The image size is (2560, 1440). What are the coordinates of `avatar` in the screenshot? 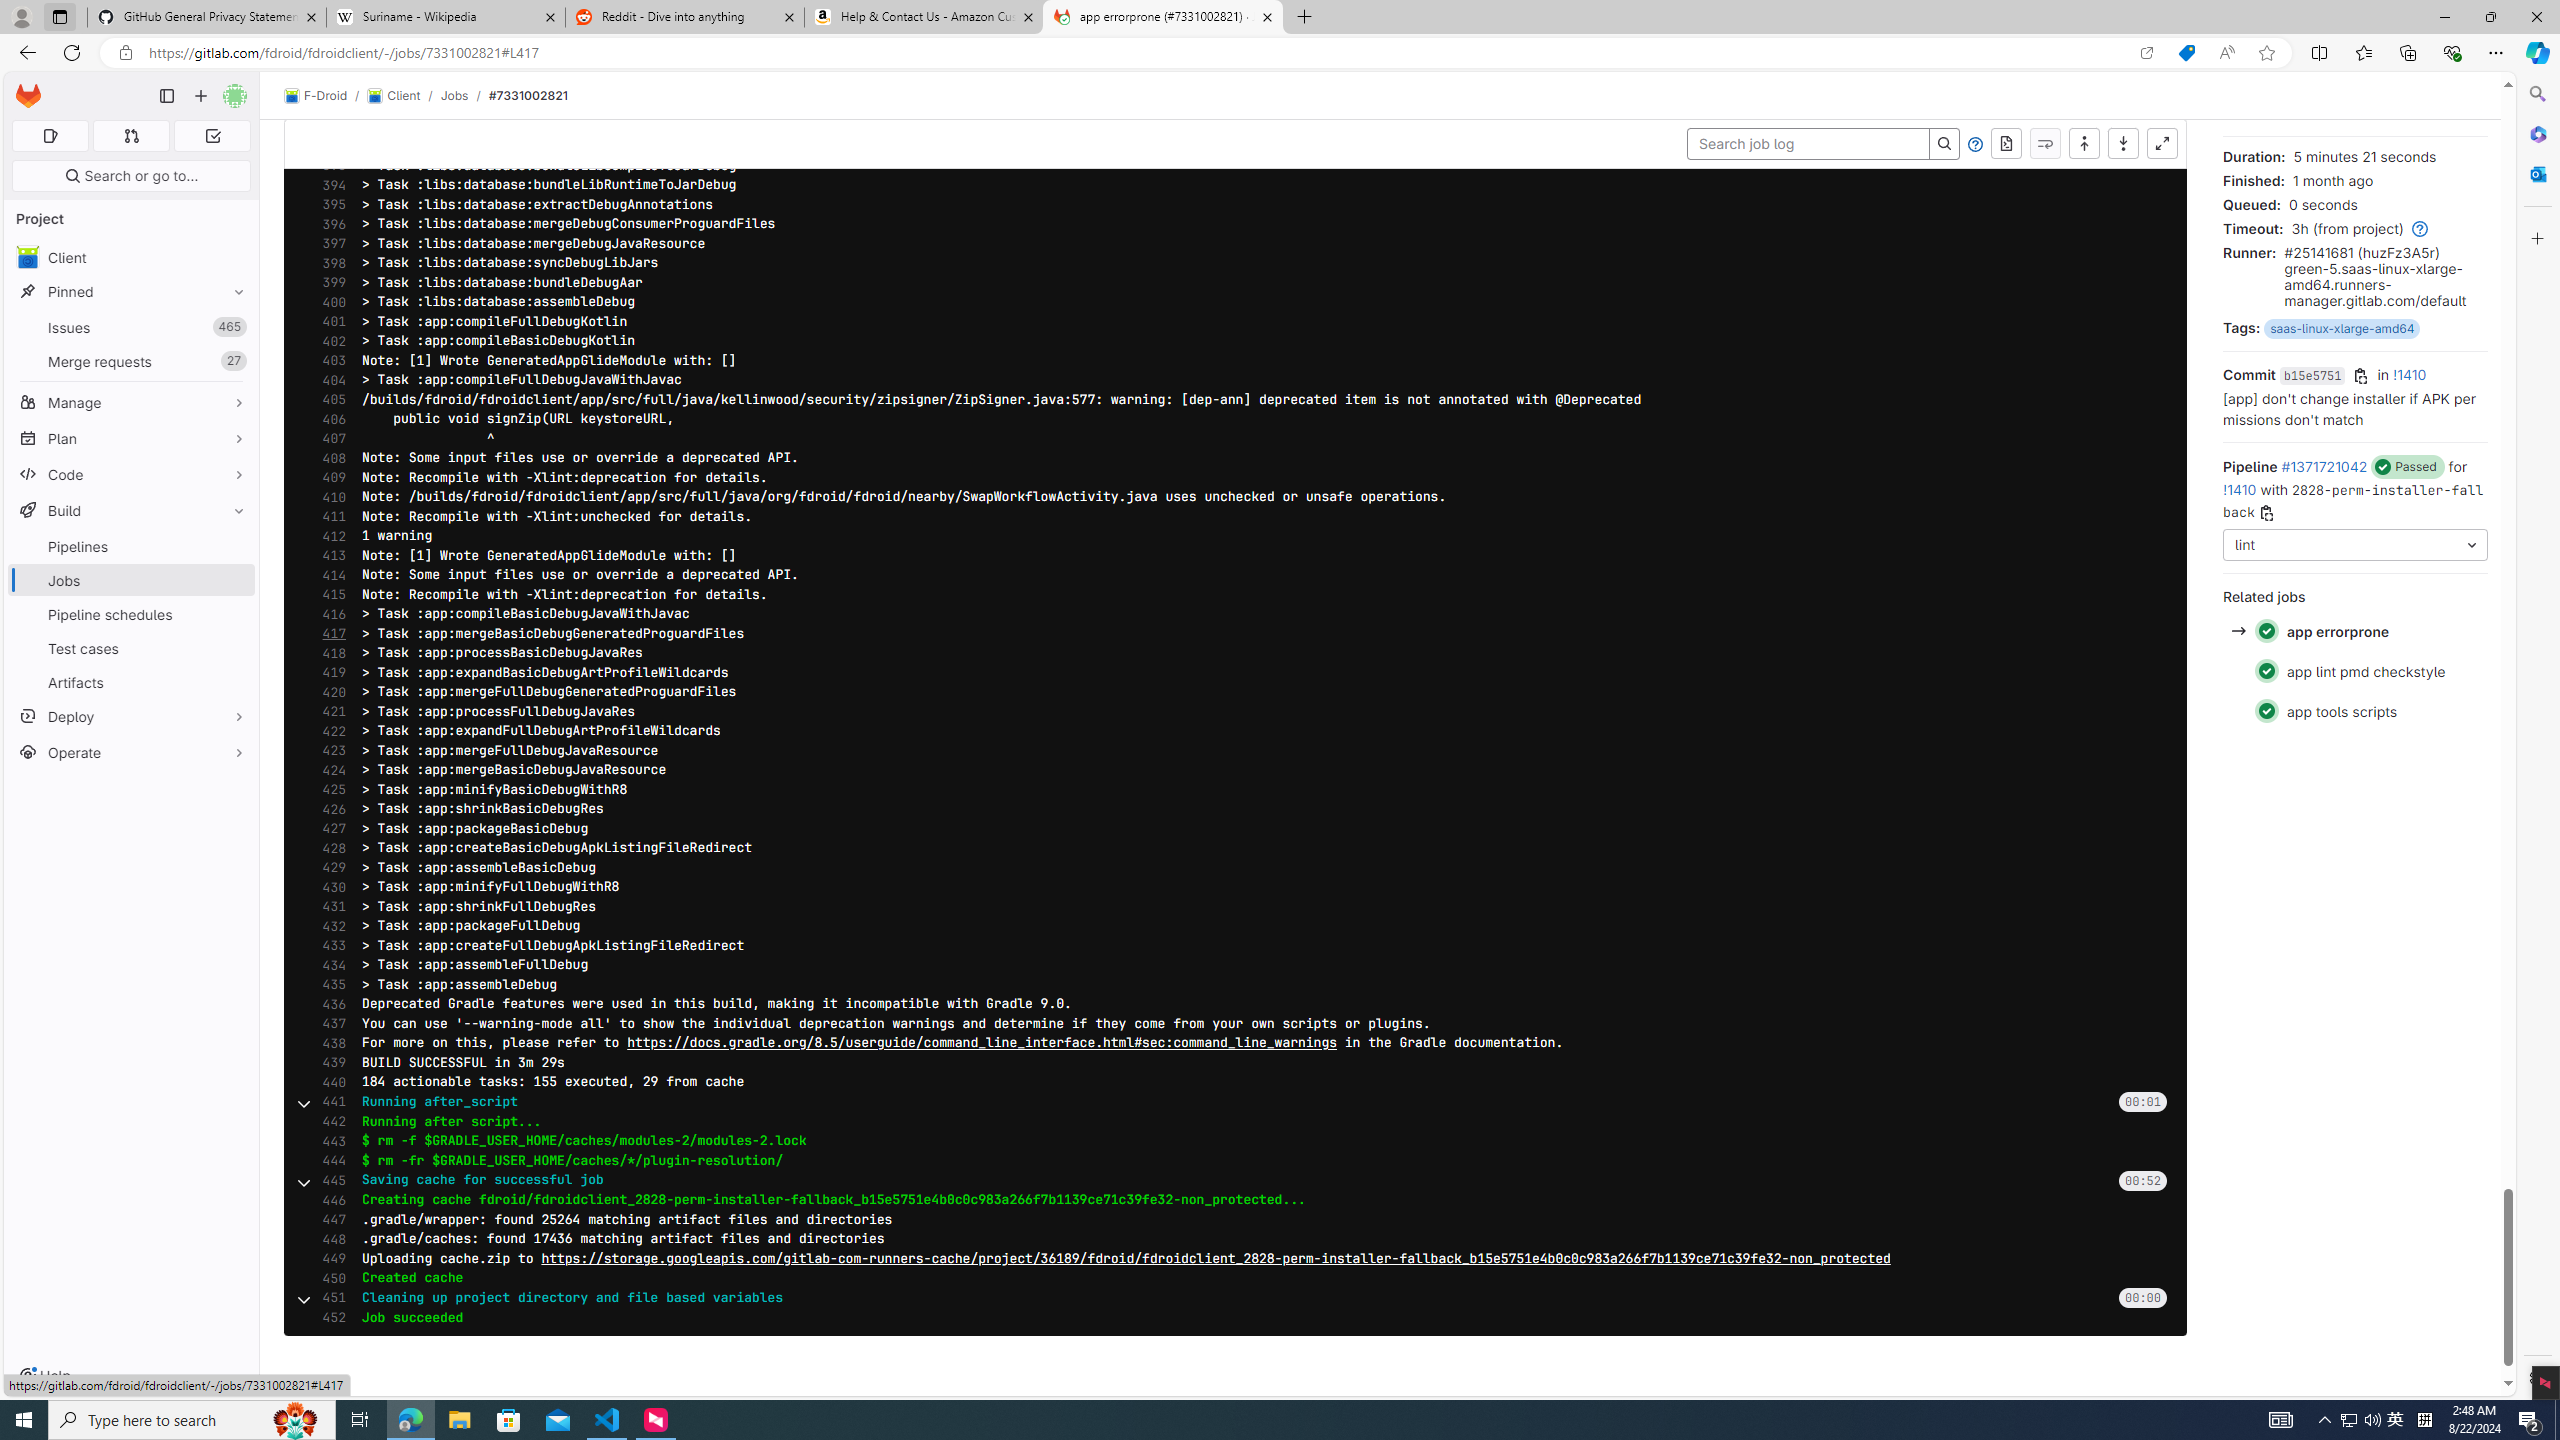 It's located at (28, 257).